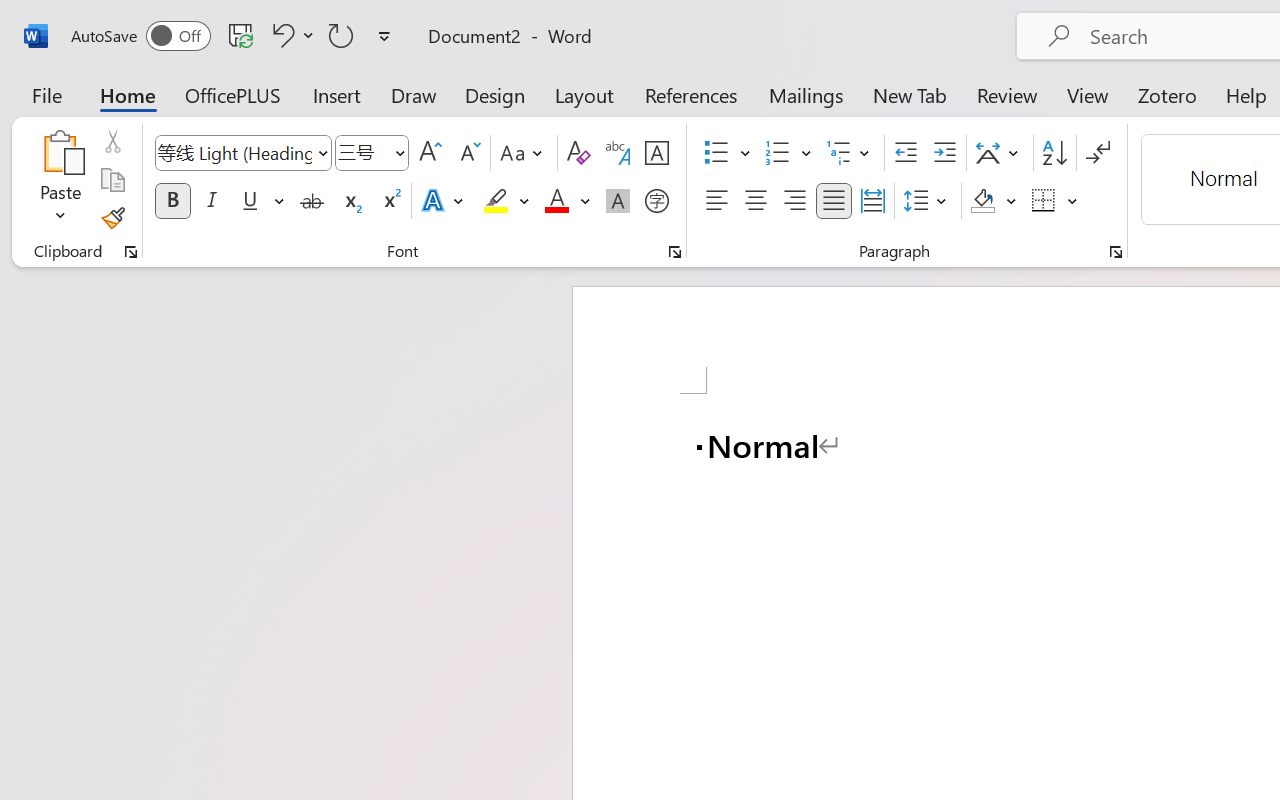  Describe the element at coordinates (1000, 153) in the screenshot. I see `Asian Layout` at that location.